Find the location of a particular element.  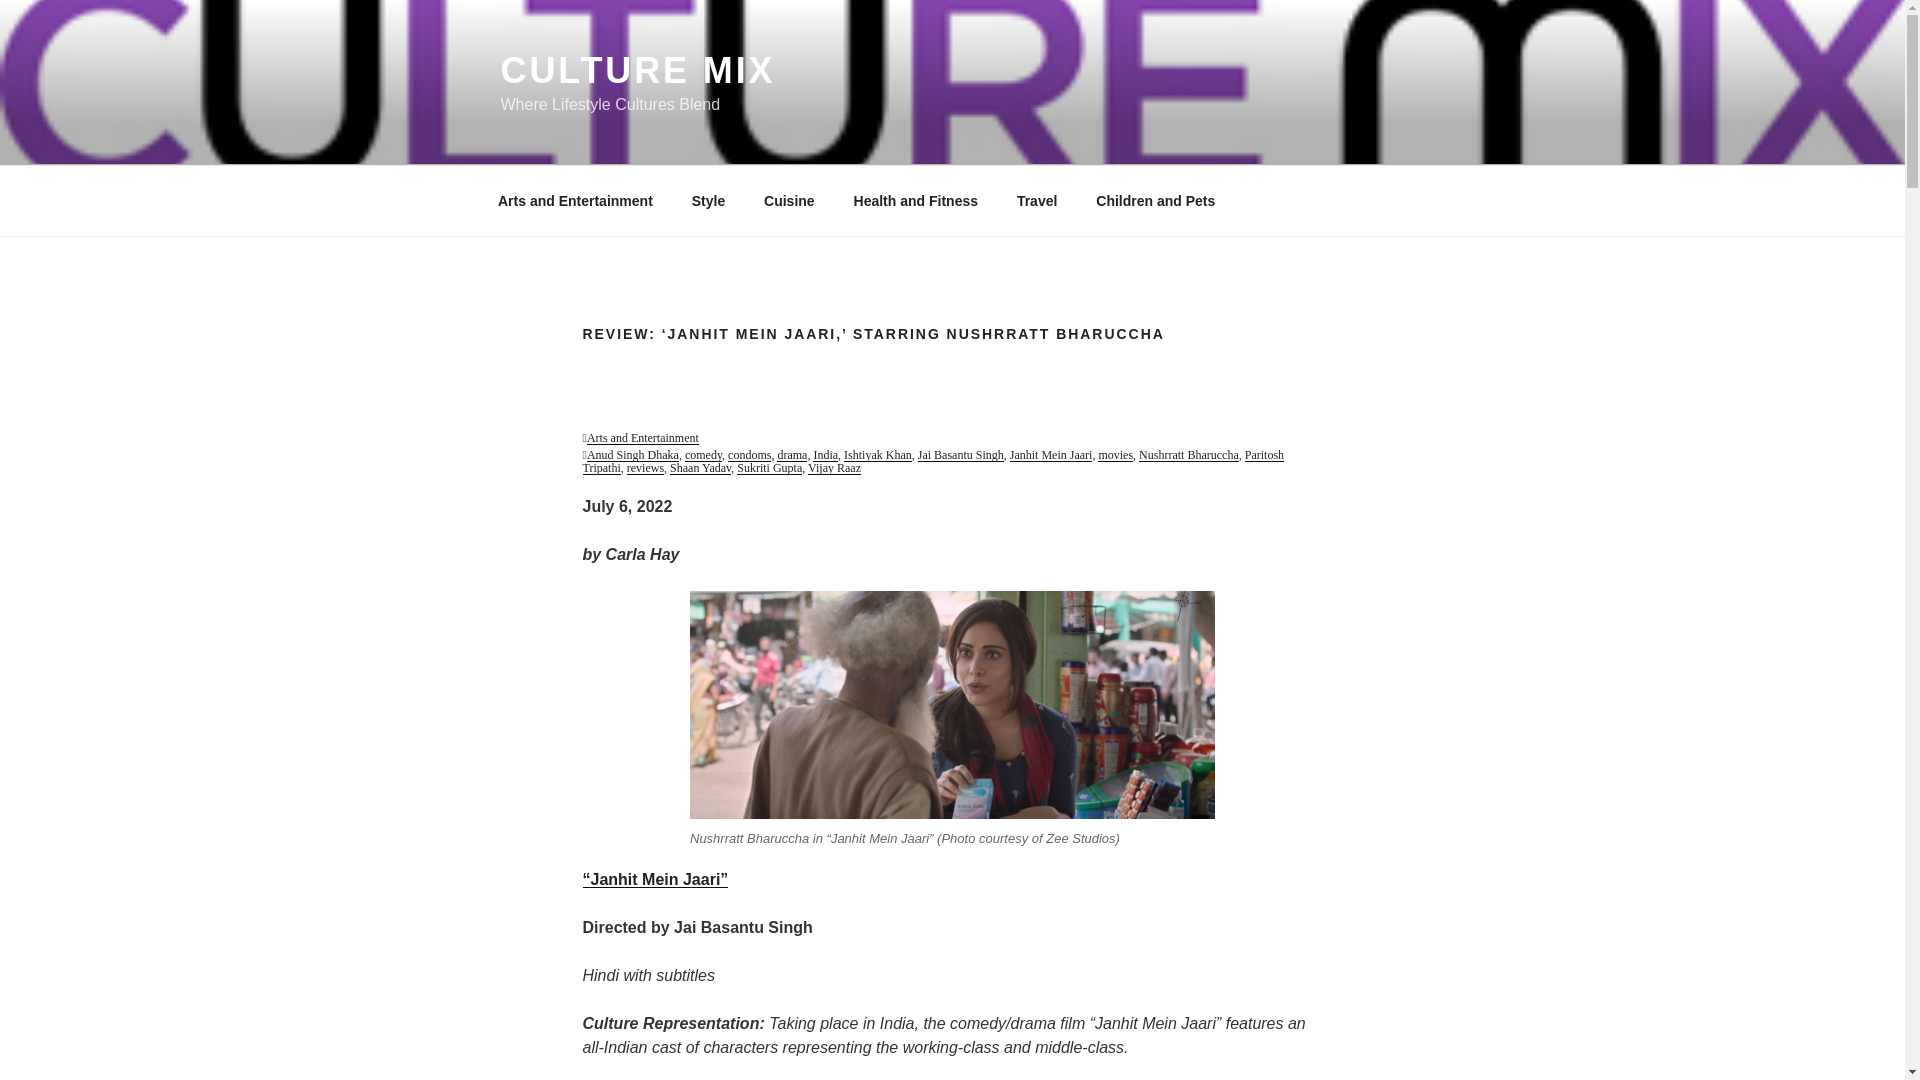

Nushrratt Bharuccha is located at coordinates (1188, 455).